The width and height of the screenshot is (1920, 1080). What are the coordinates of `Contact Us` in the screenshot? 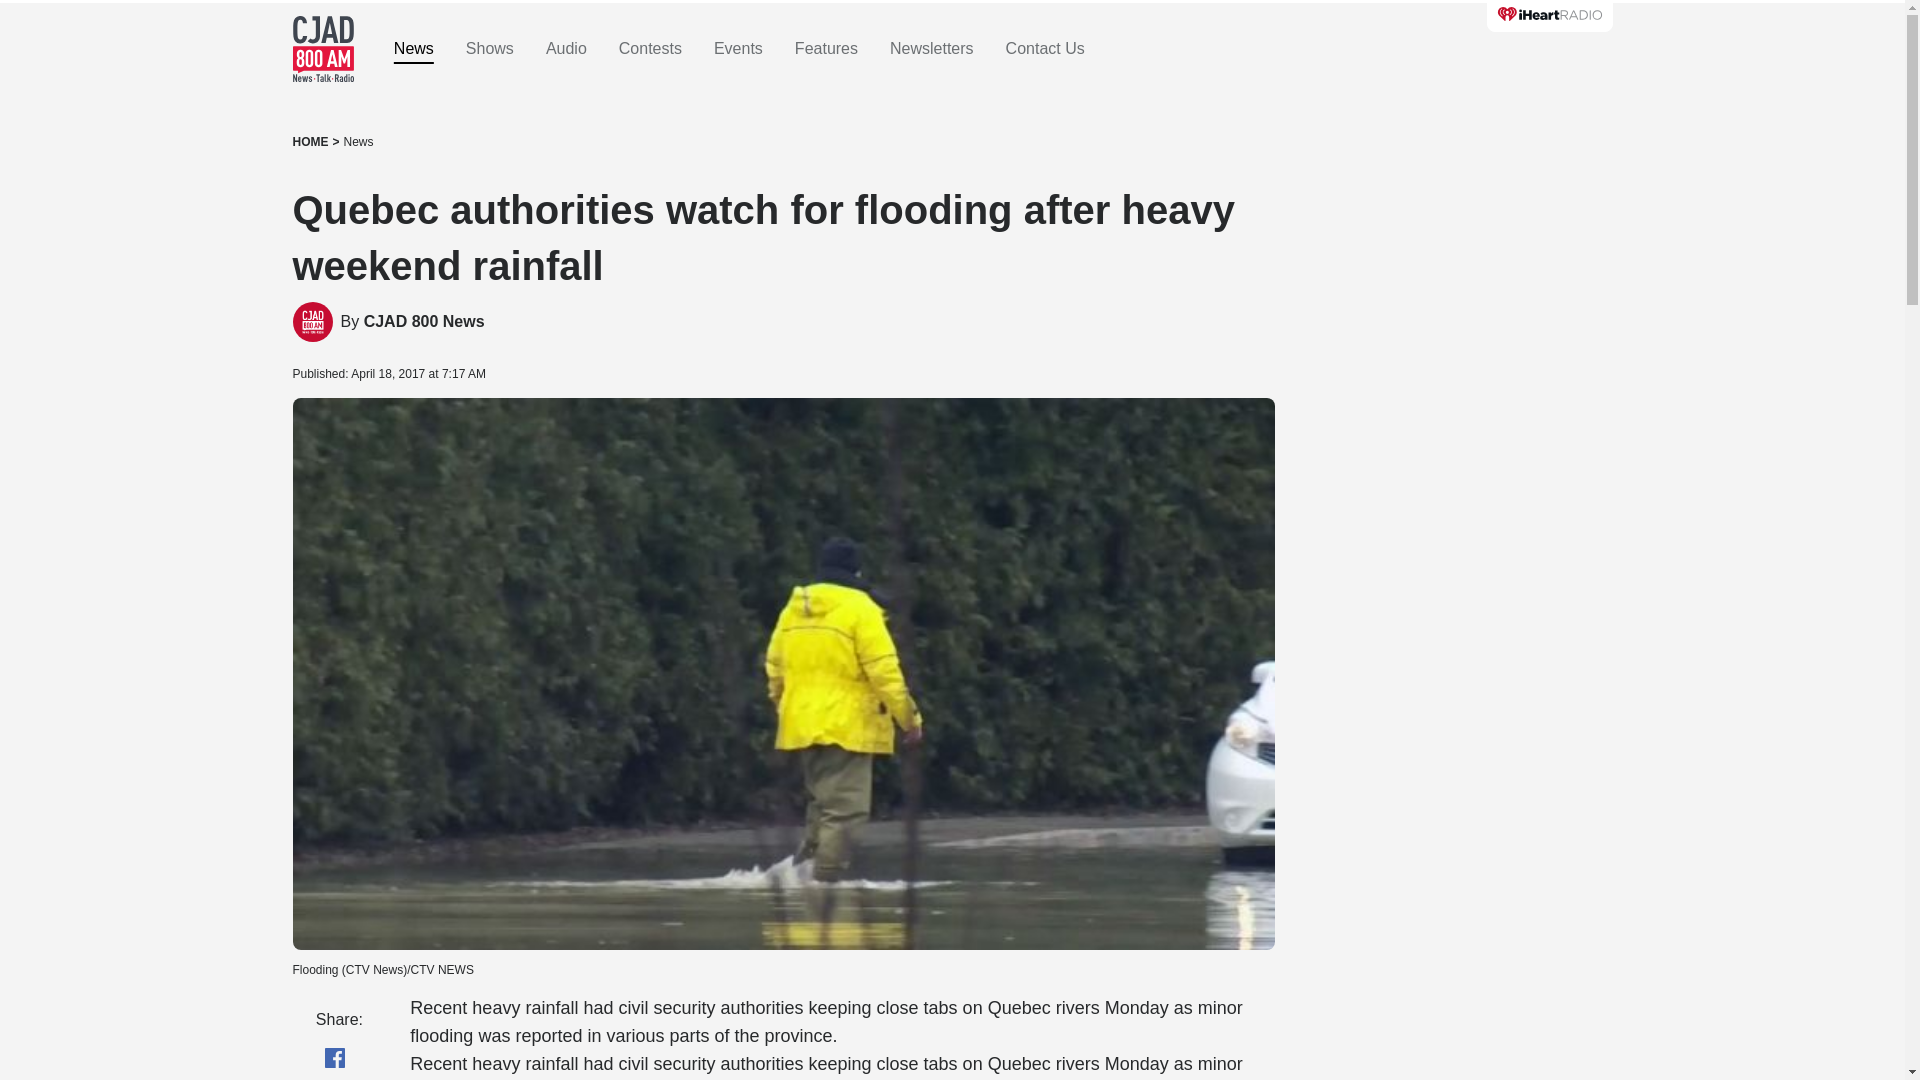 It's located at (1045, 49).